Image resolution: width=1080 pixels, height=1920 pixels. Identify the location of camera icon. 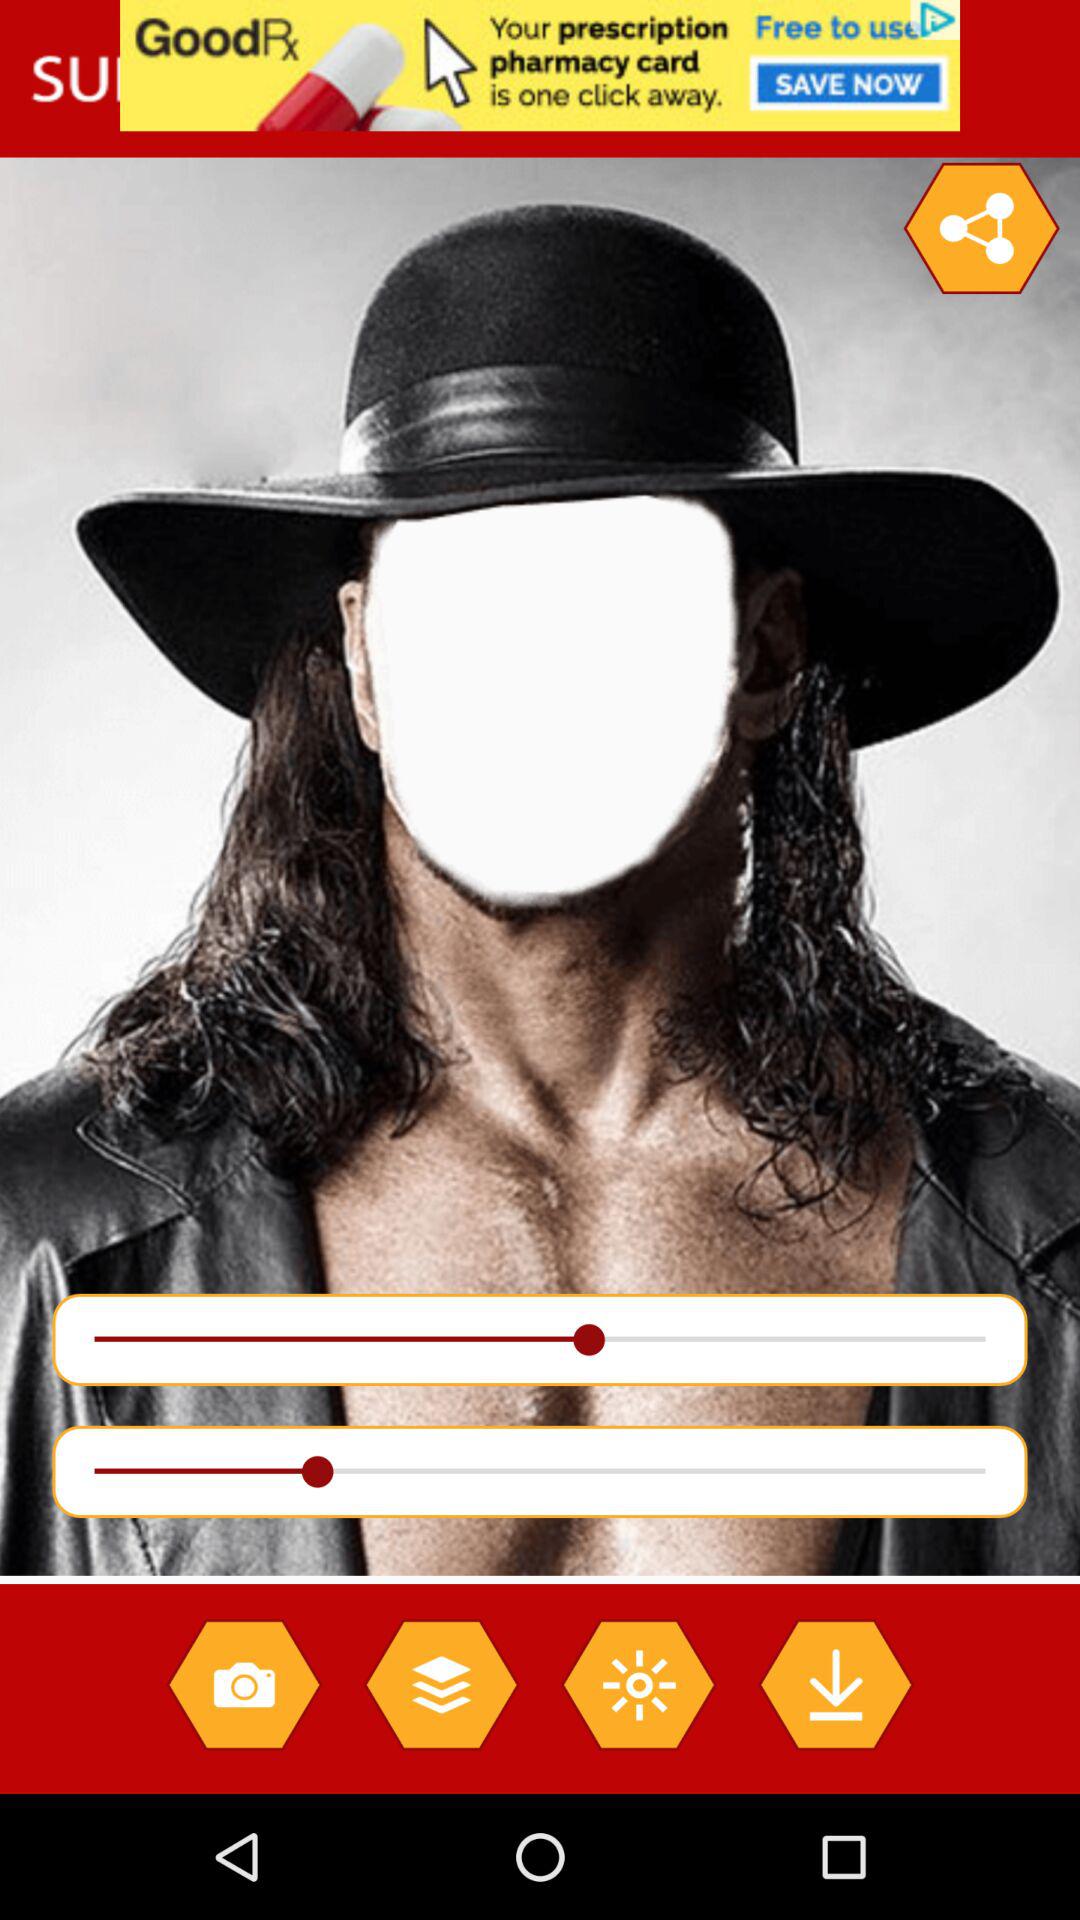
(244, 1684).